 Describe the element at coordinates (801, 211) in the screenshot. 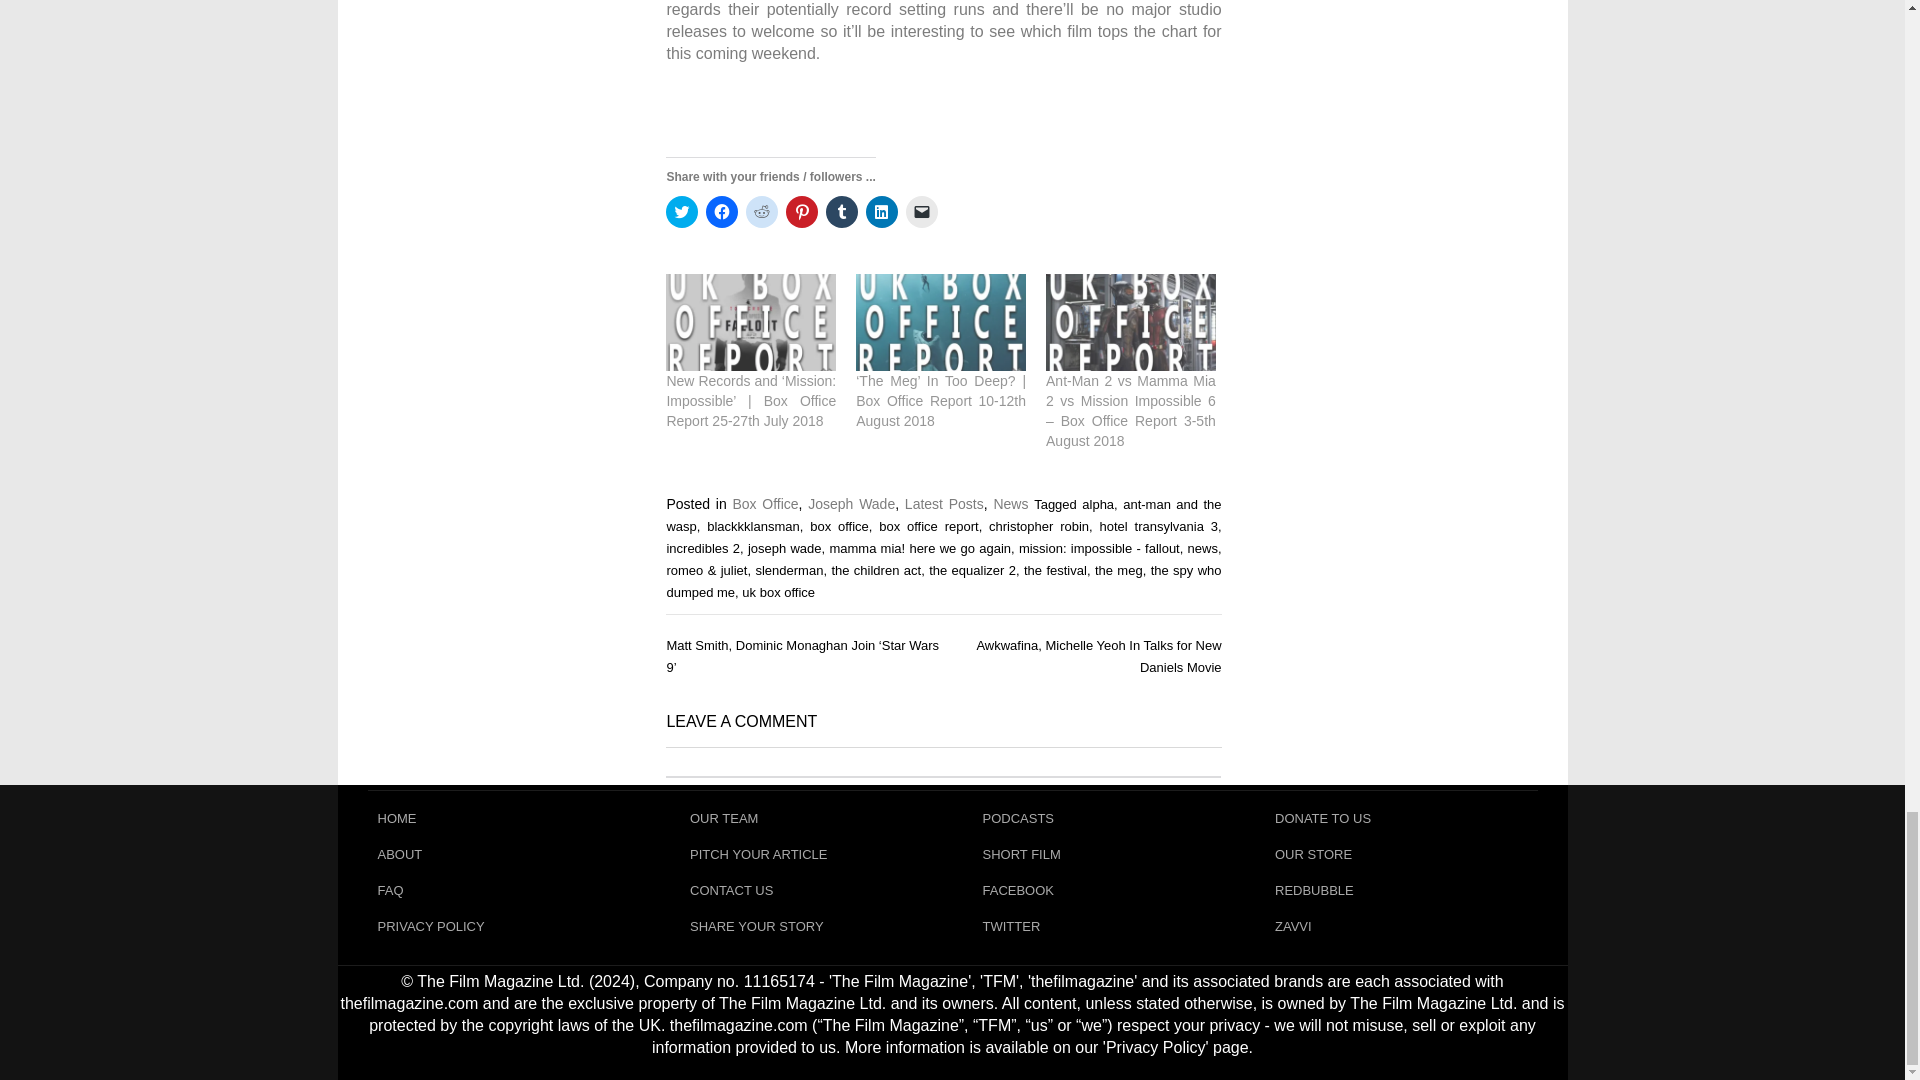

I see `Click to share on Pinterest` at that location.